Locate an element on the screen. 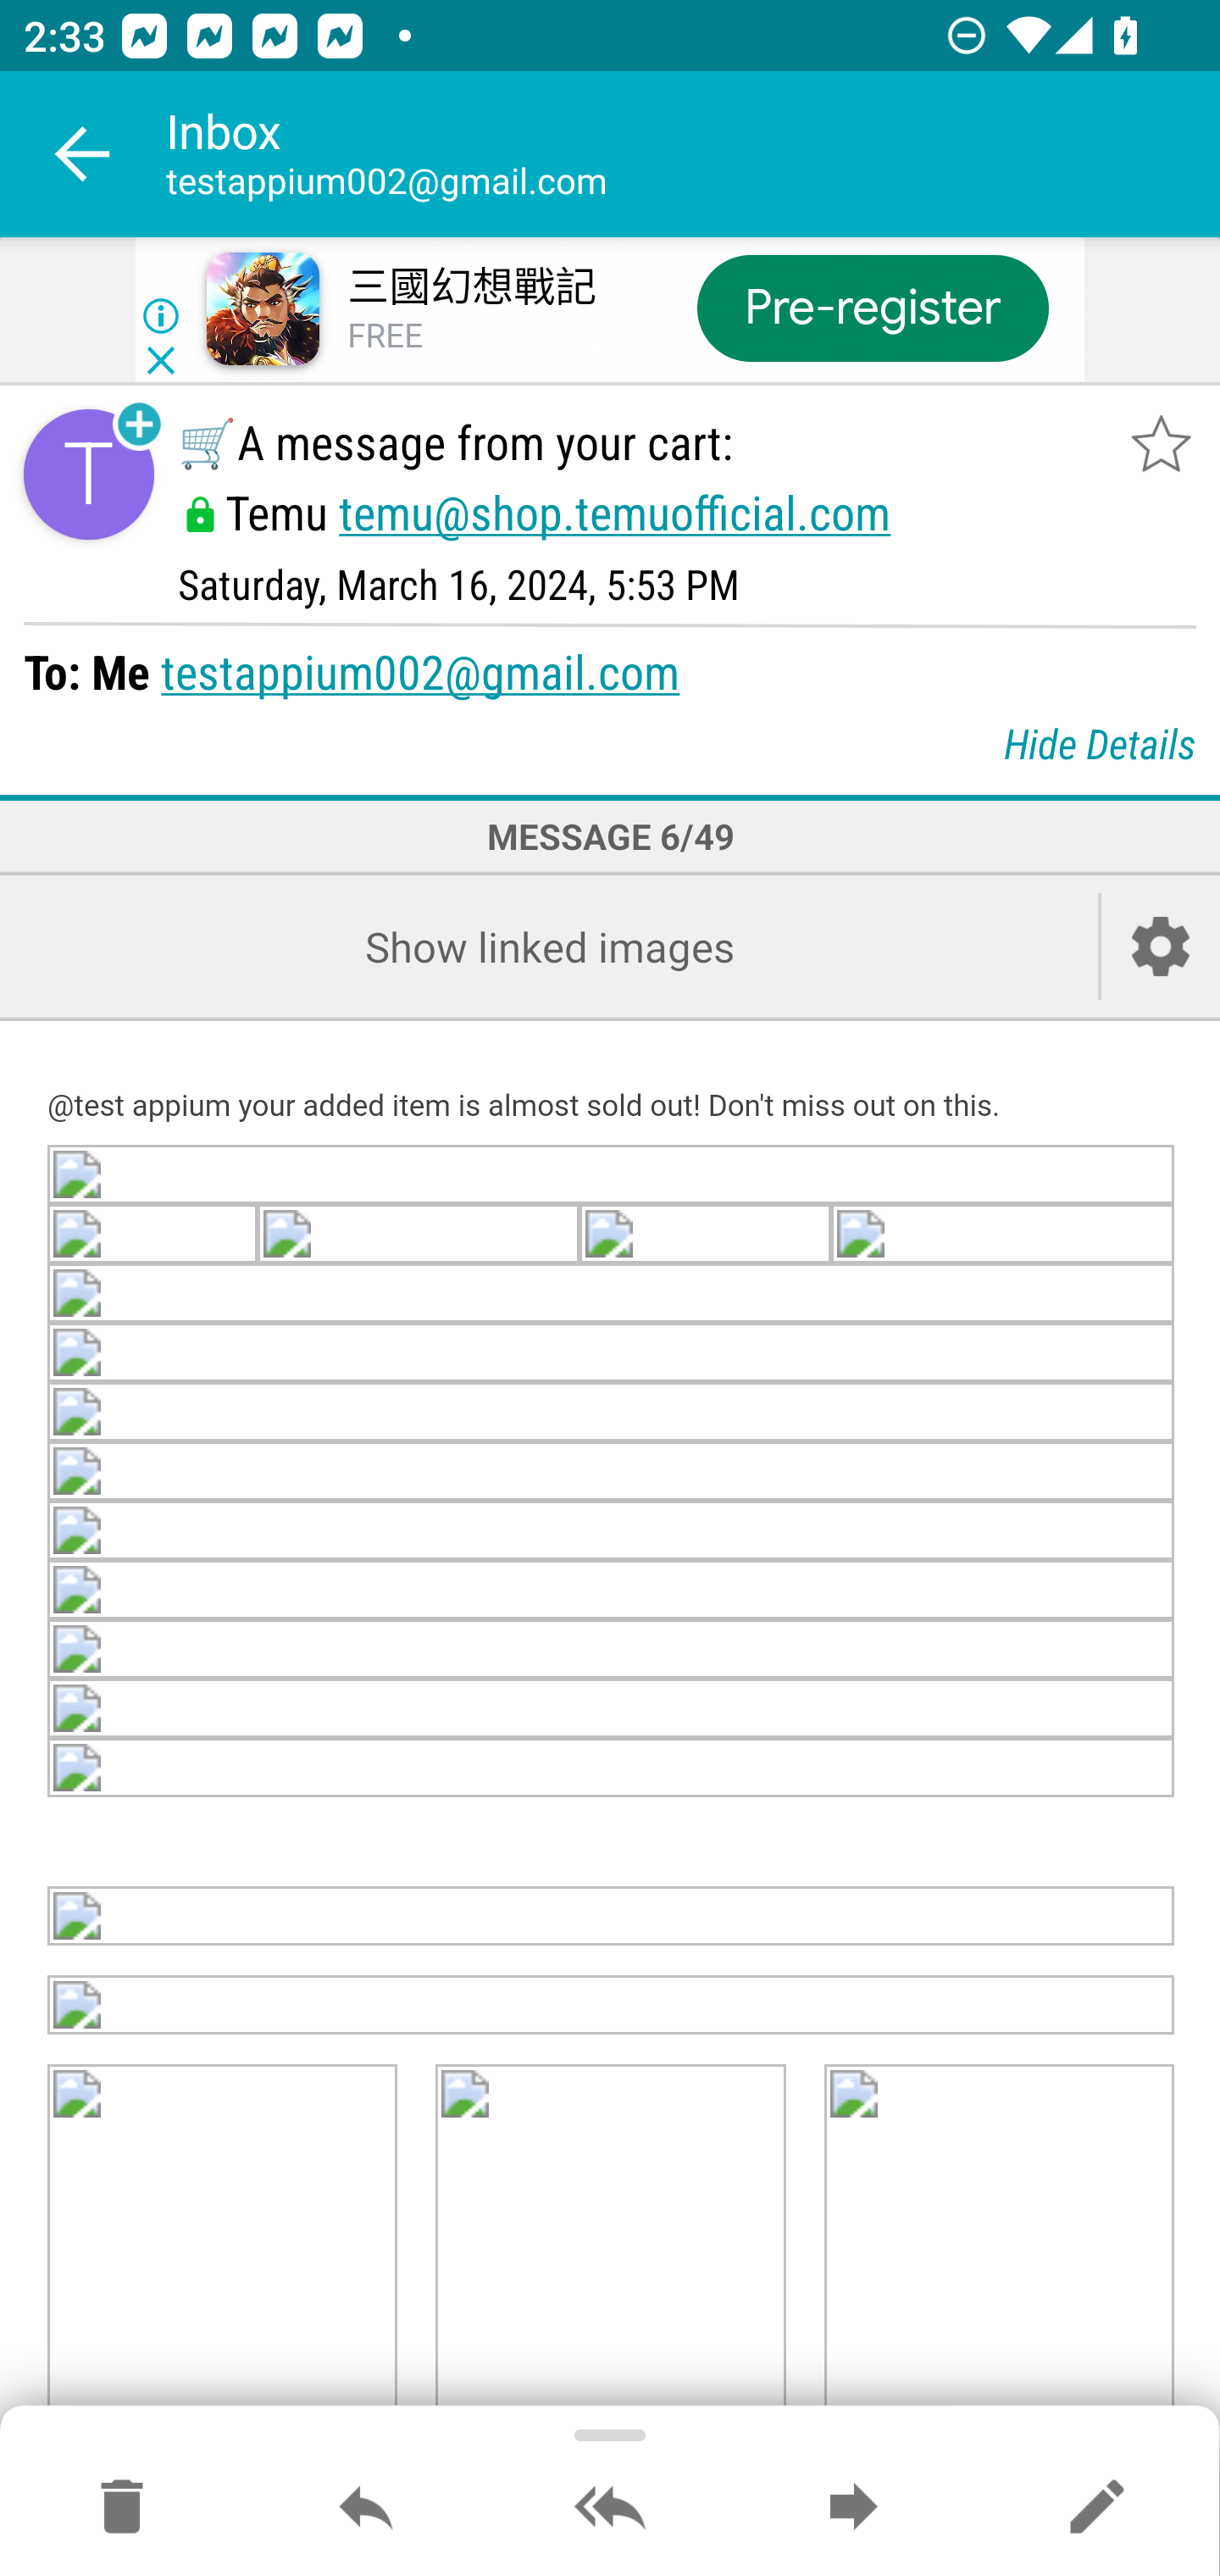 The height and width of the screenshot is (2576, 1220). data: is located at coordinates (612, 1710).